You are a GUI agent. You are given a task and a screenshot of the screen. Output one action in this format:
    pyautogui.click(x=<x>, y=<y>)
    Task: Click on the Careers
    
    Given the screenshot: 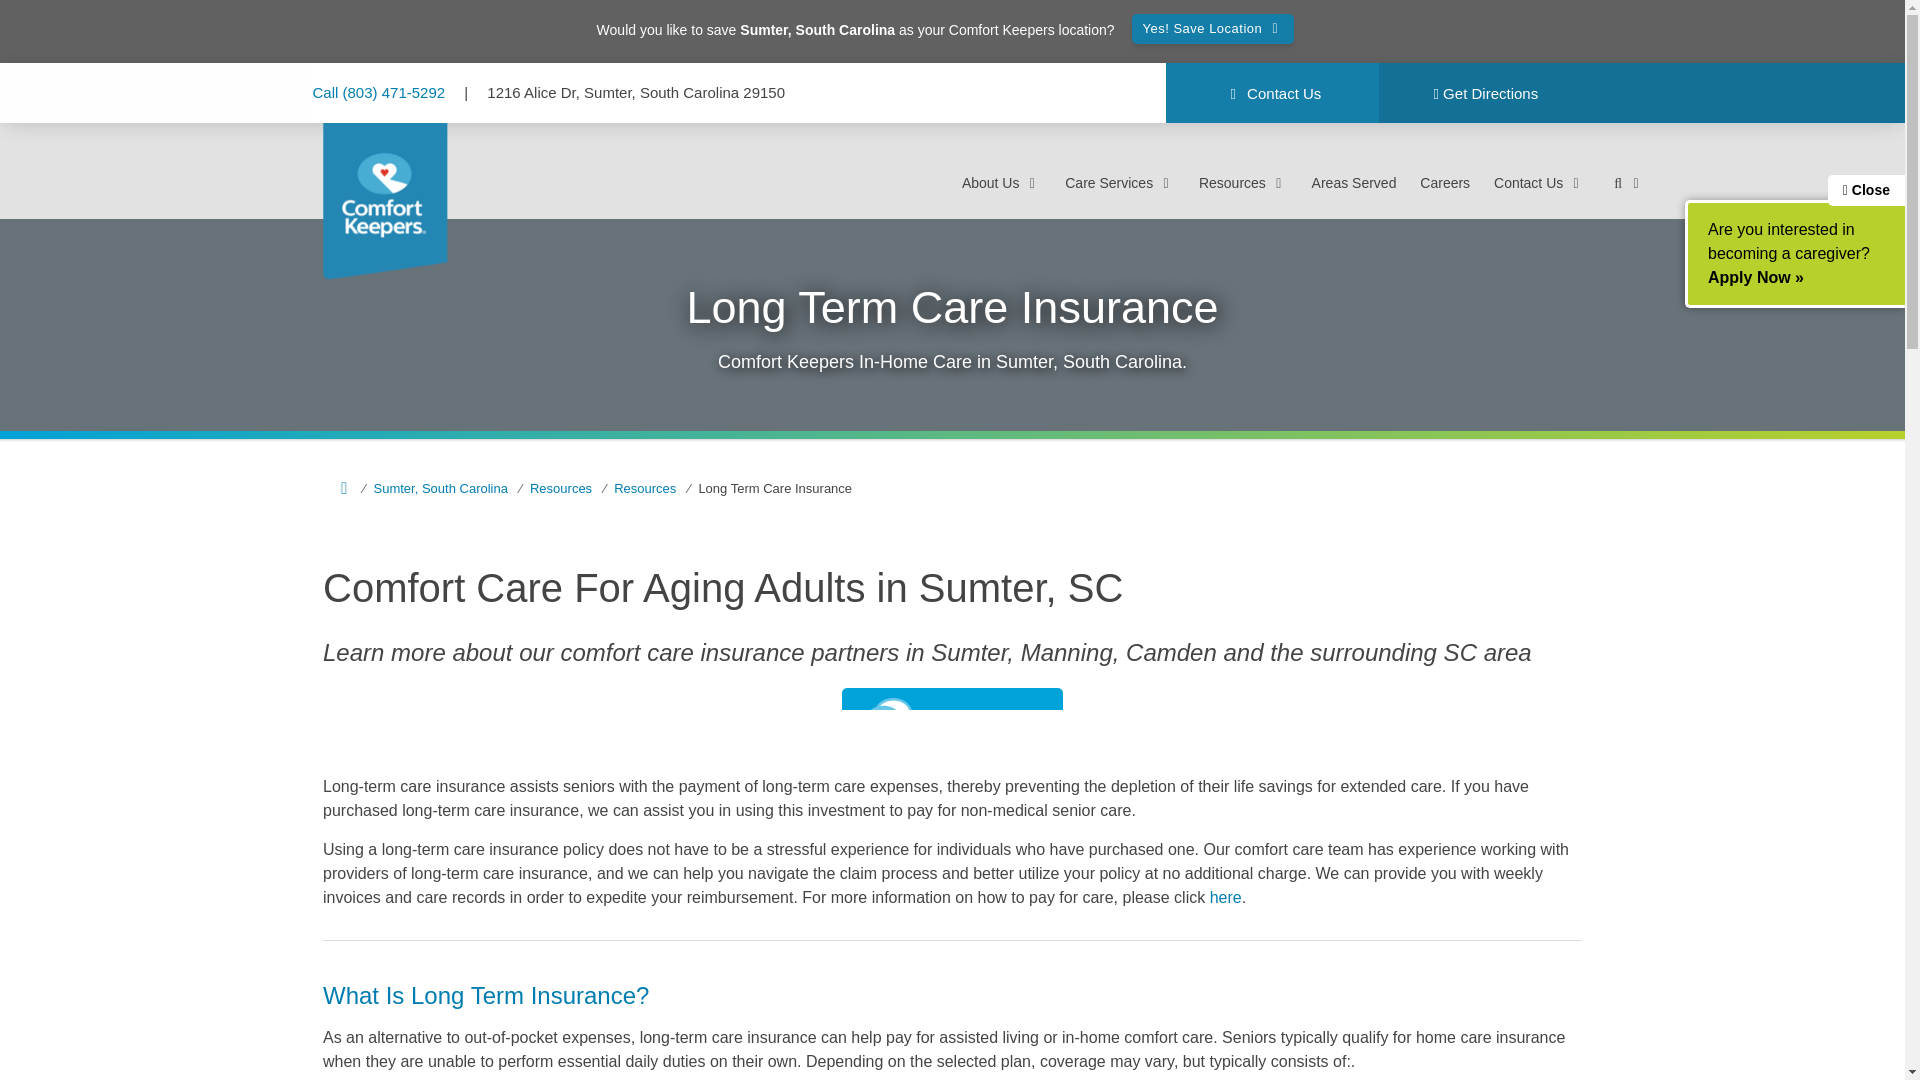 What is the action you would take?
    pyautogui.click(x=1445, y=182)
    